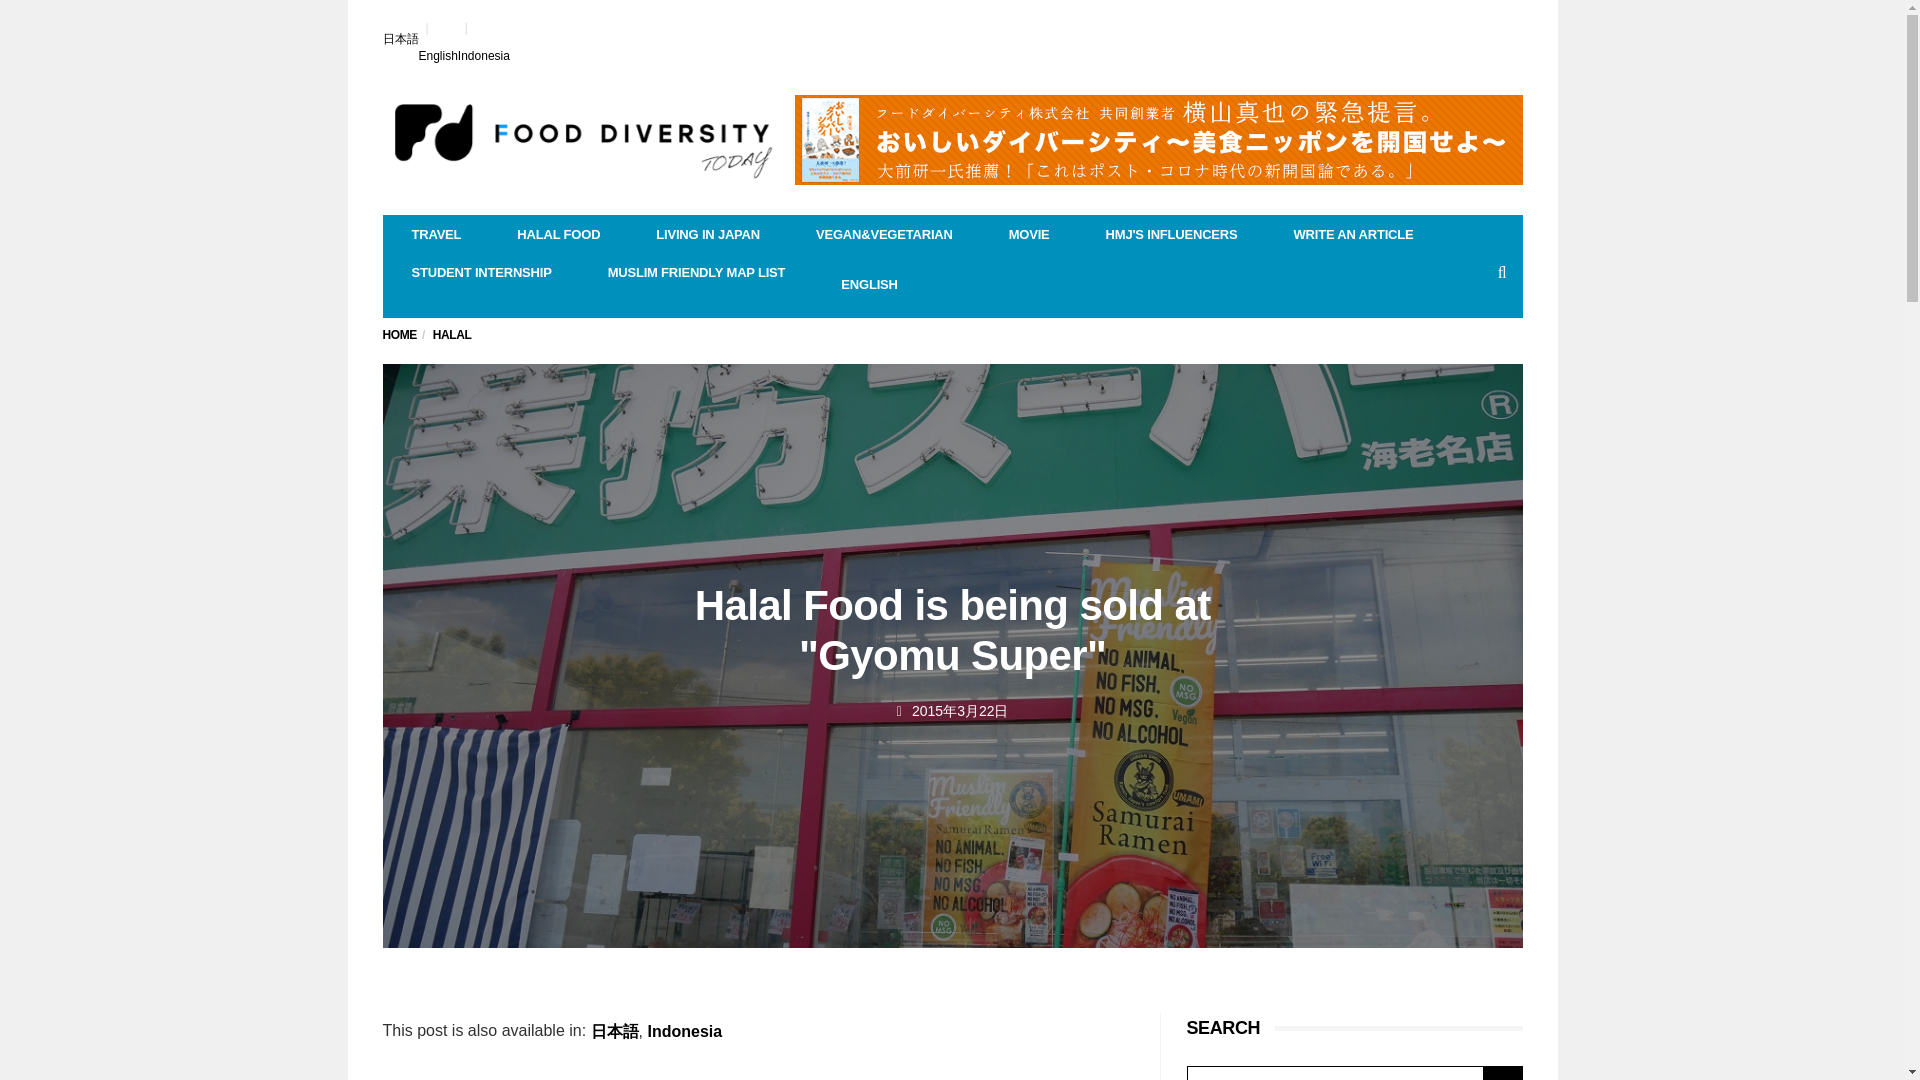 This screenshot has width=1920, height=1080. Describe the element at coordinates (558, 234) in the screenshot. I see `HALAL FOOD` at that location.